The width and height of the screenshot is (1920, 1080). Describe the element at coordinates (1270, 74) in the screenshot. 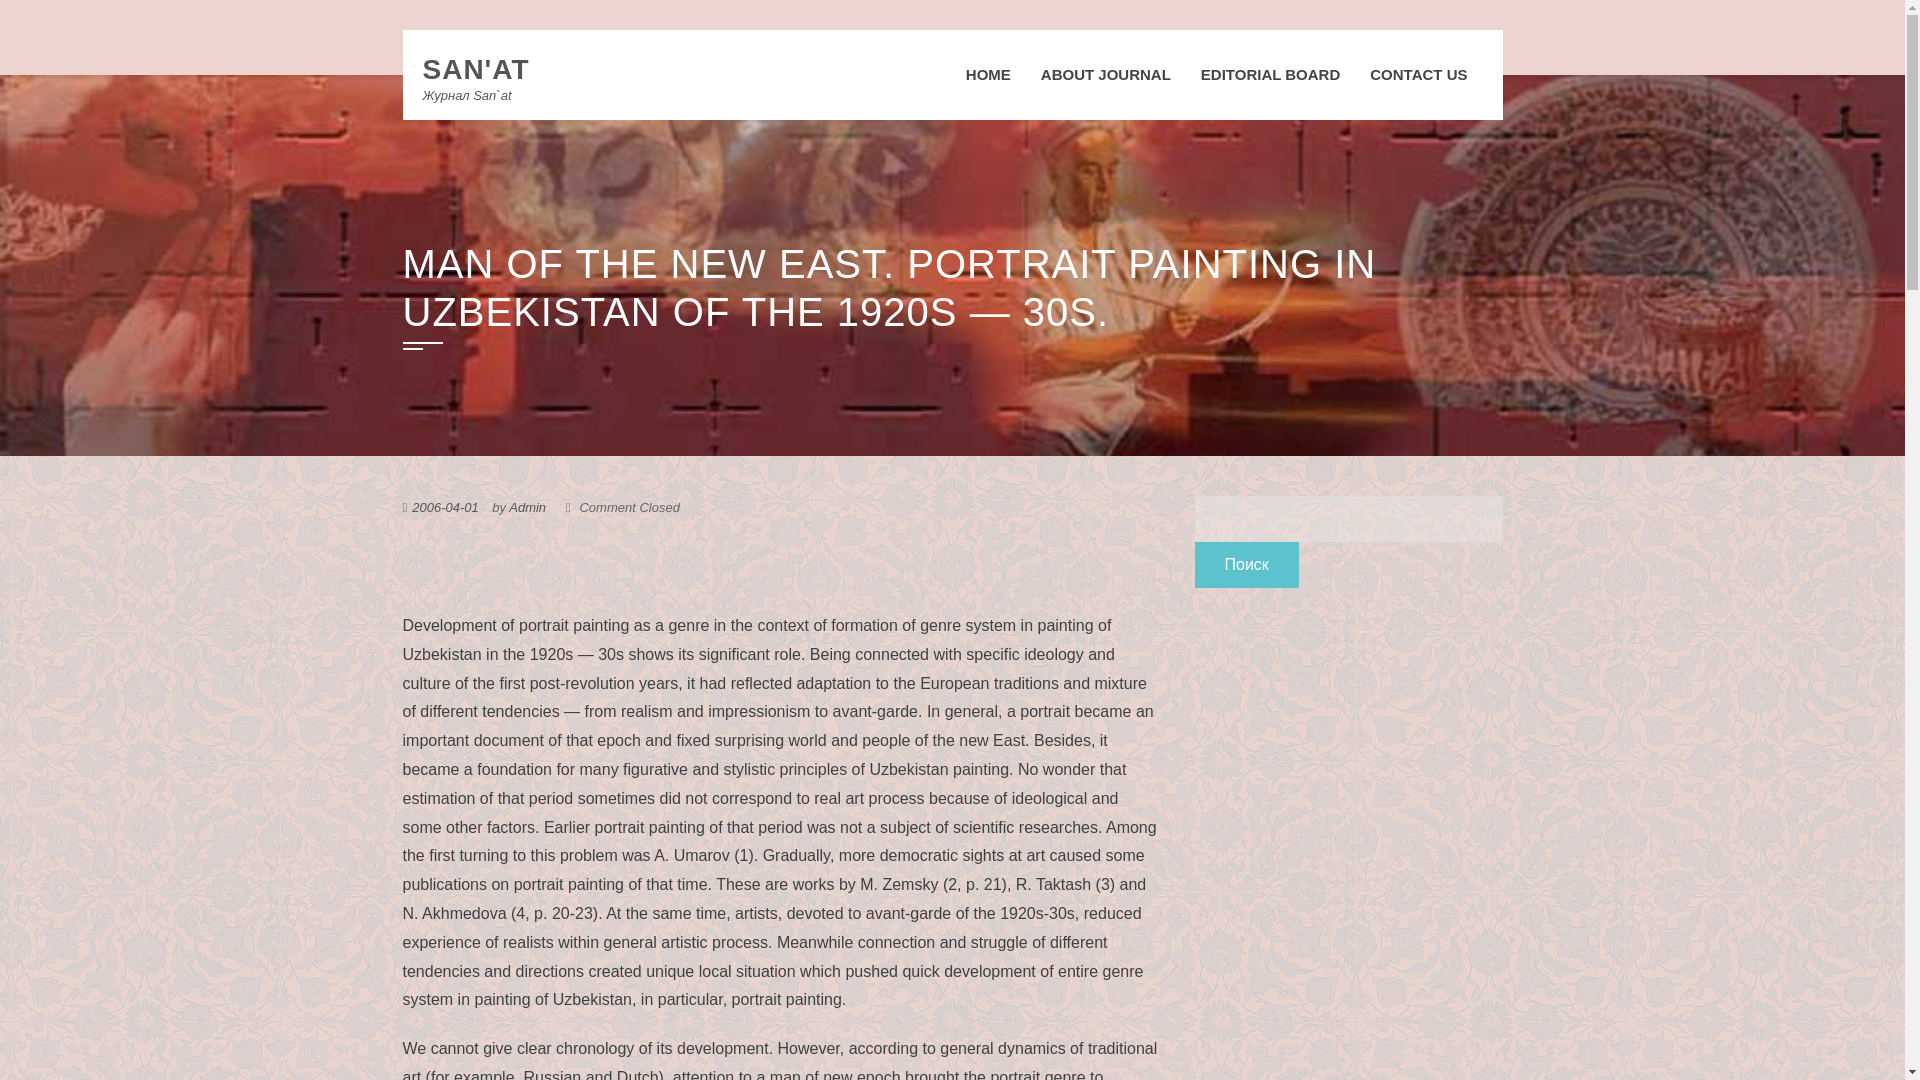

I see `EDITORIAL BOARD` at that location.